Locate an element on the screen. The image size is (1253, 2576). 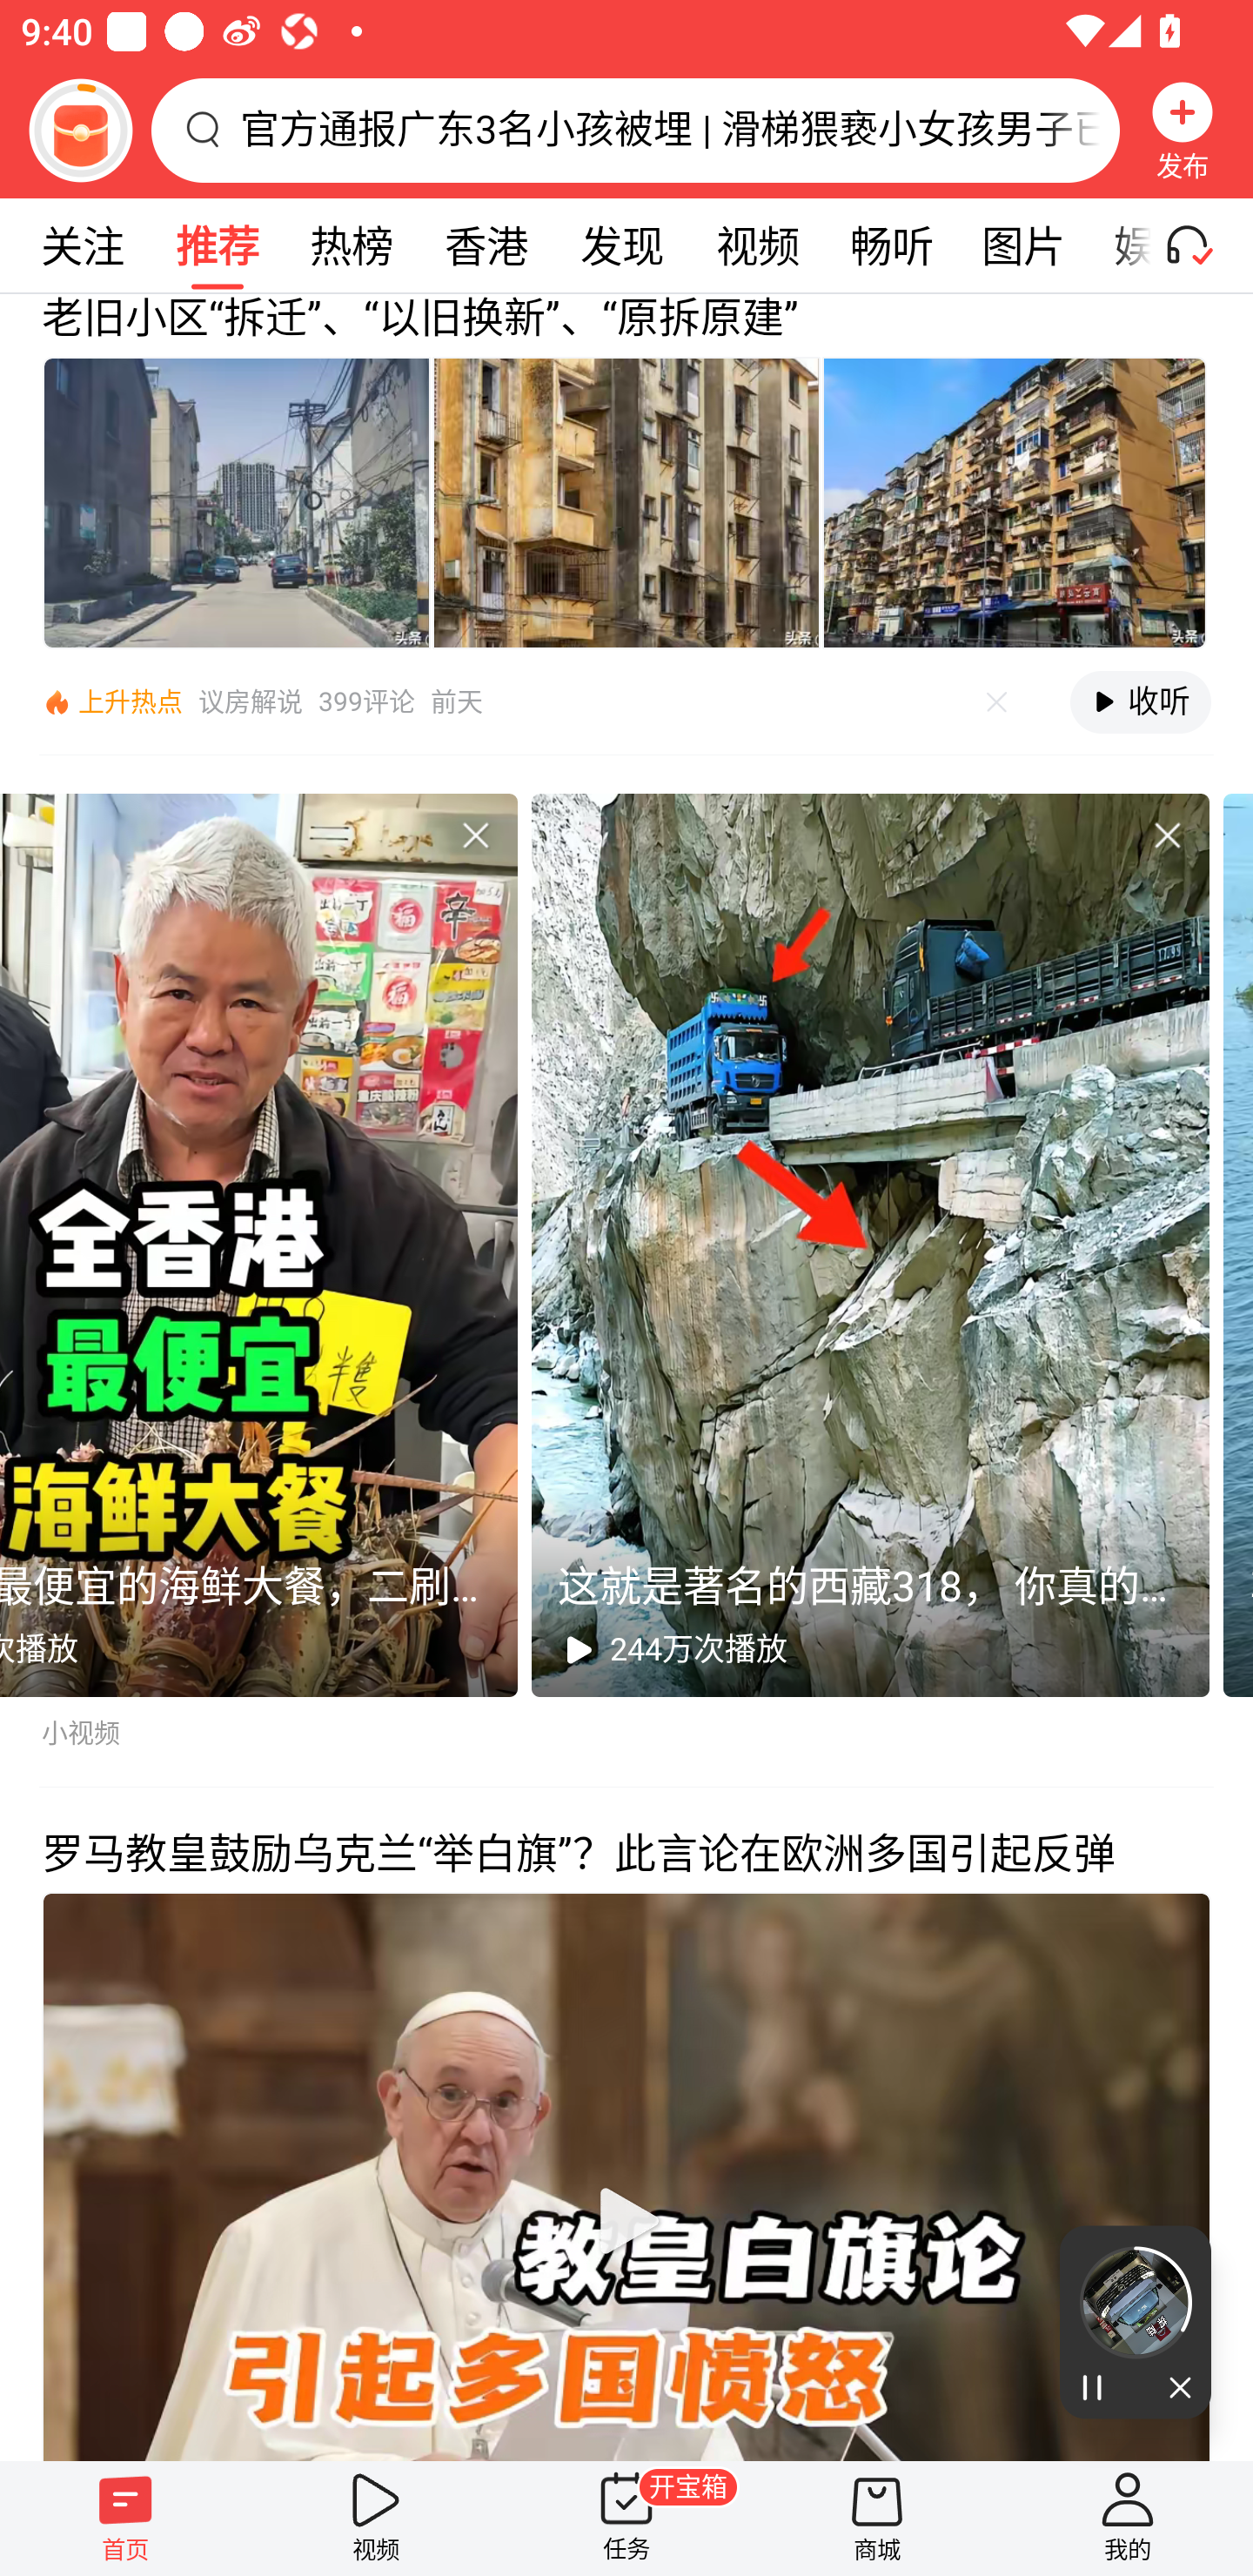
发现 is located at coordinates (621, 245).